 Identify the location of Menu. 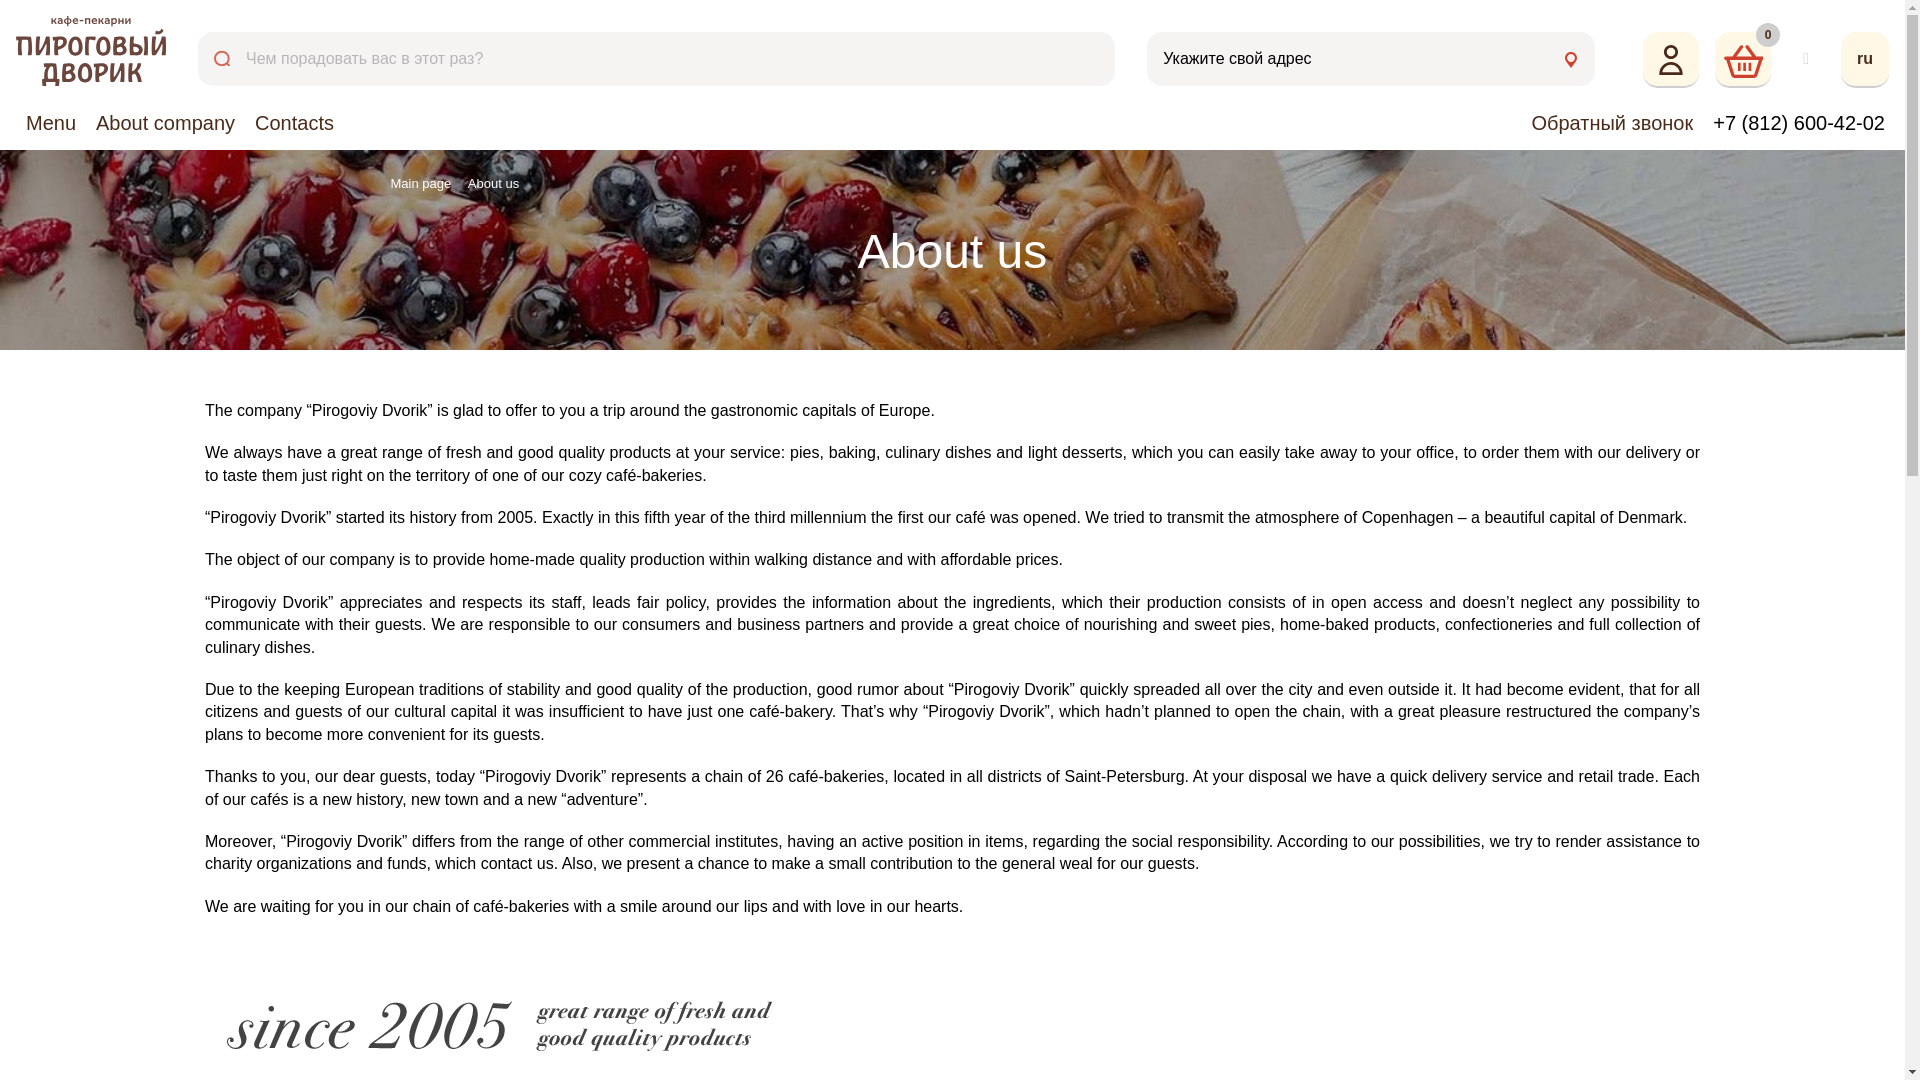
(50, 130).